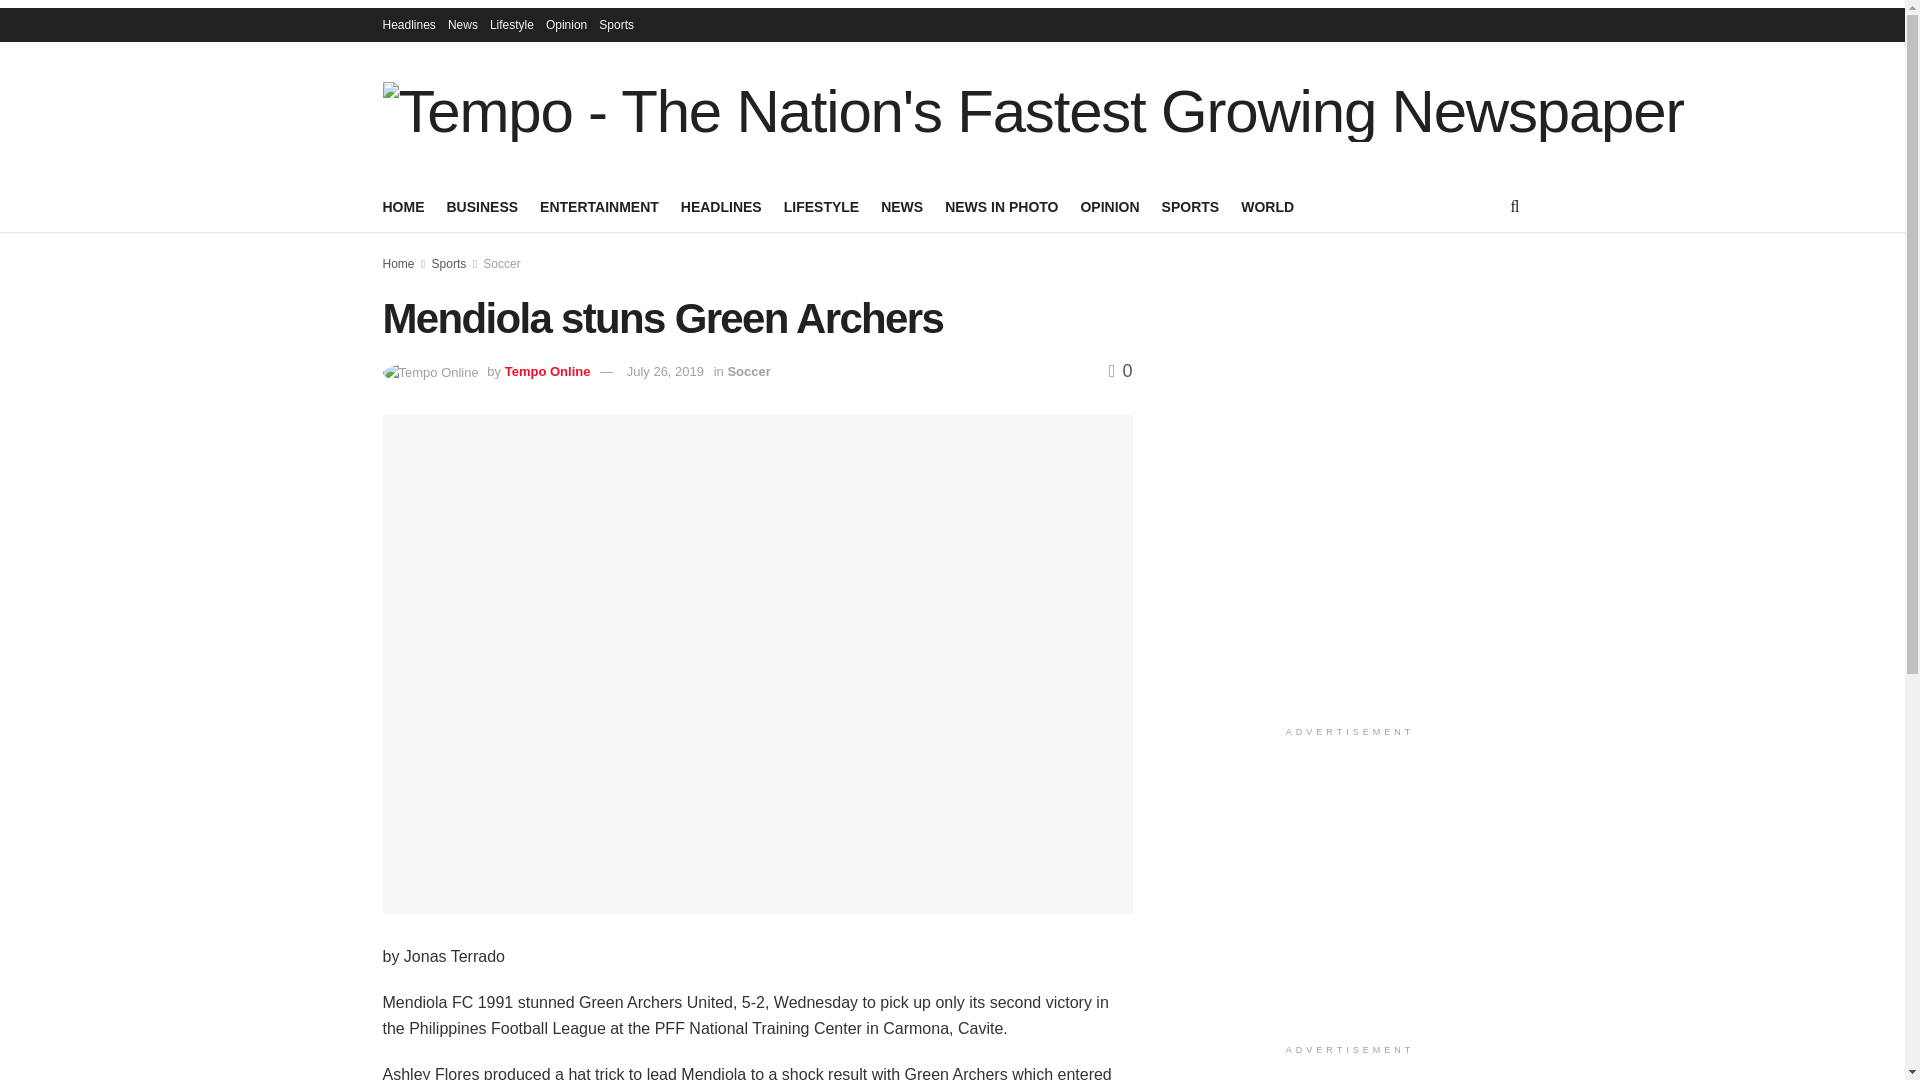  What do you see at coordinates (616, 24) in the screenshot?
I see `Sports` at bounding box center [616, 24].